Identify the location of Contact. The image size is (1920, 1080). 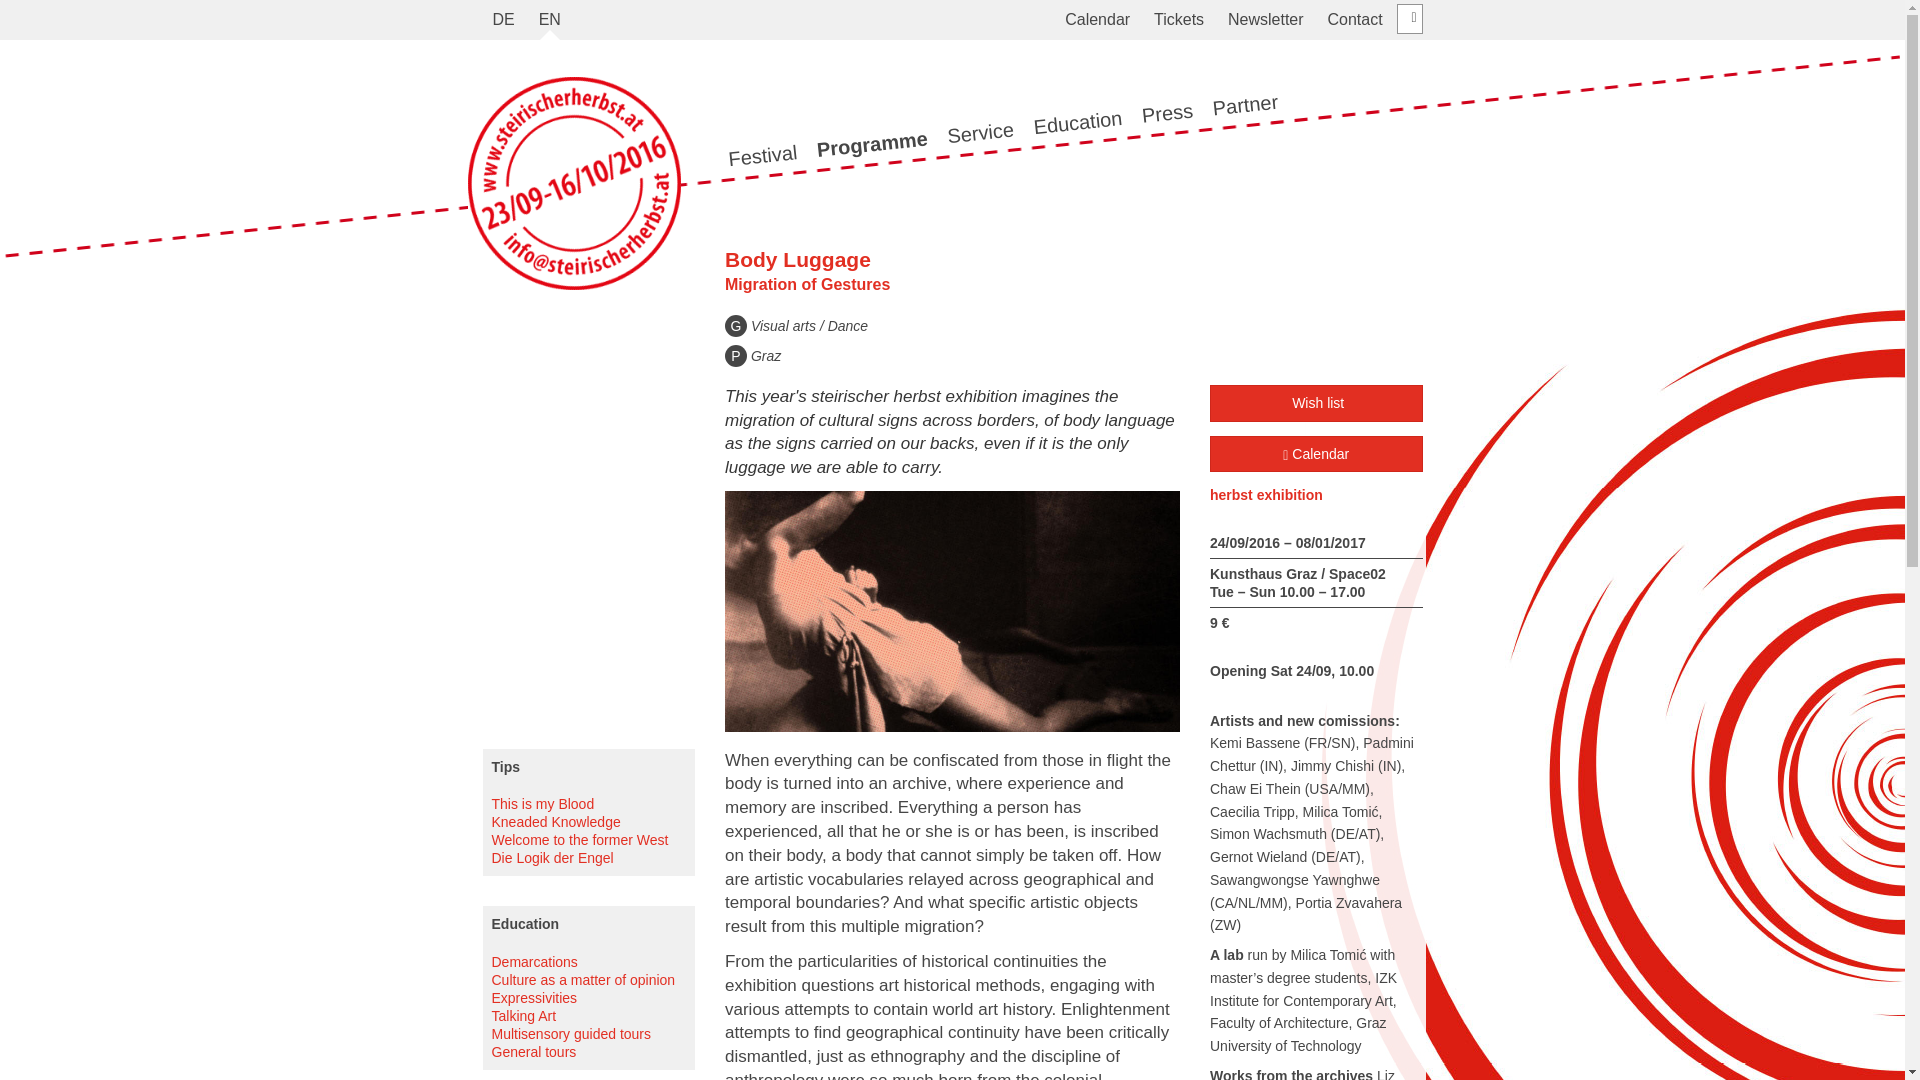
(1354, 20).